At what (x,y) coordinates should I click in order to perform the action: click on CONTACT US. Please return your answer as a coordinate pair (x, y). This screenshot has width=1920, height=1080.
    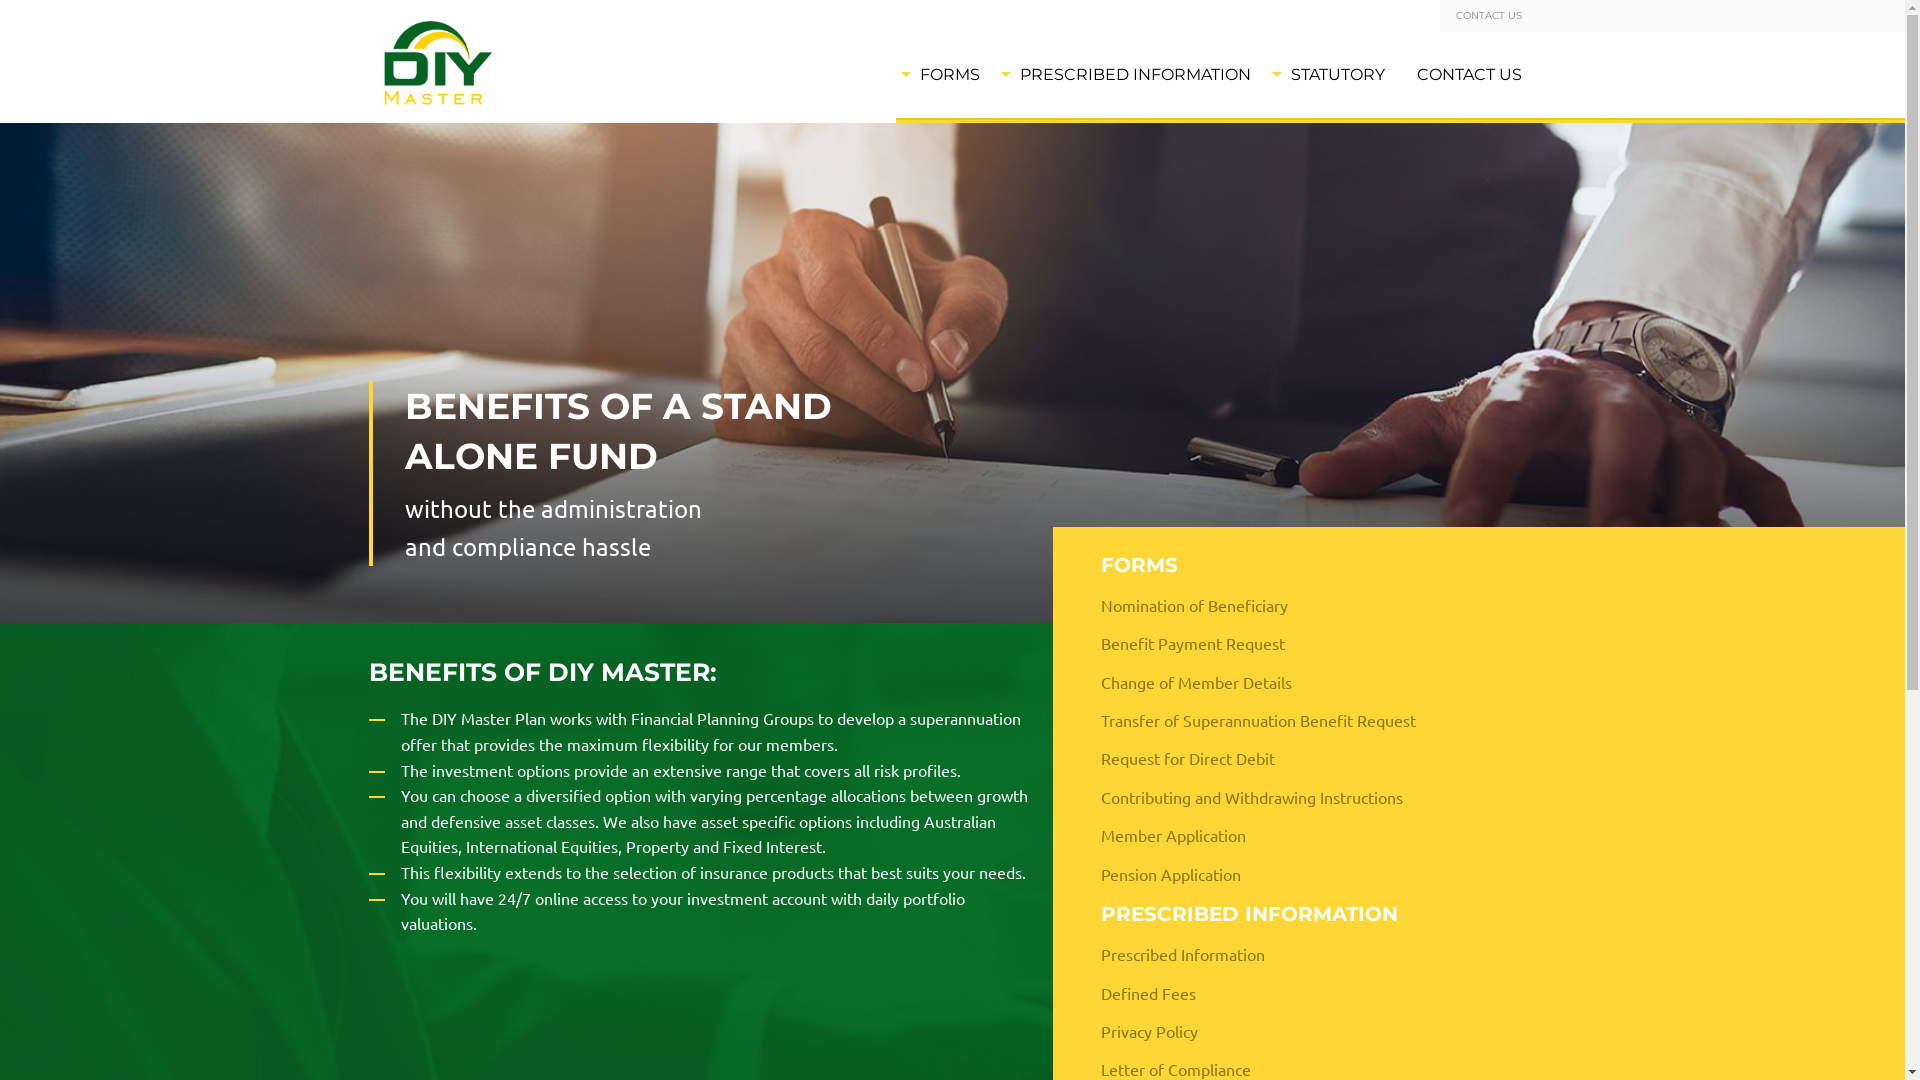
    Looking at the image, I should click on (1468, 75).